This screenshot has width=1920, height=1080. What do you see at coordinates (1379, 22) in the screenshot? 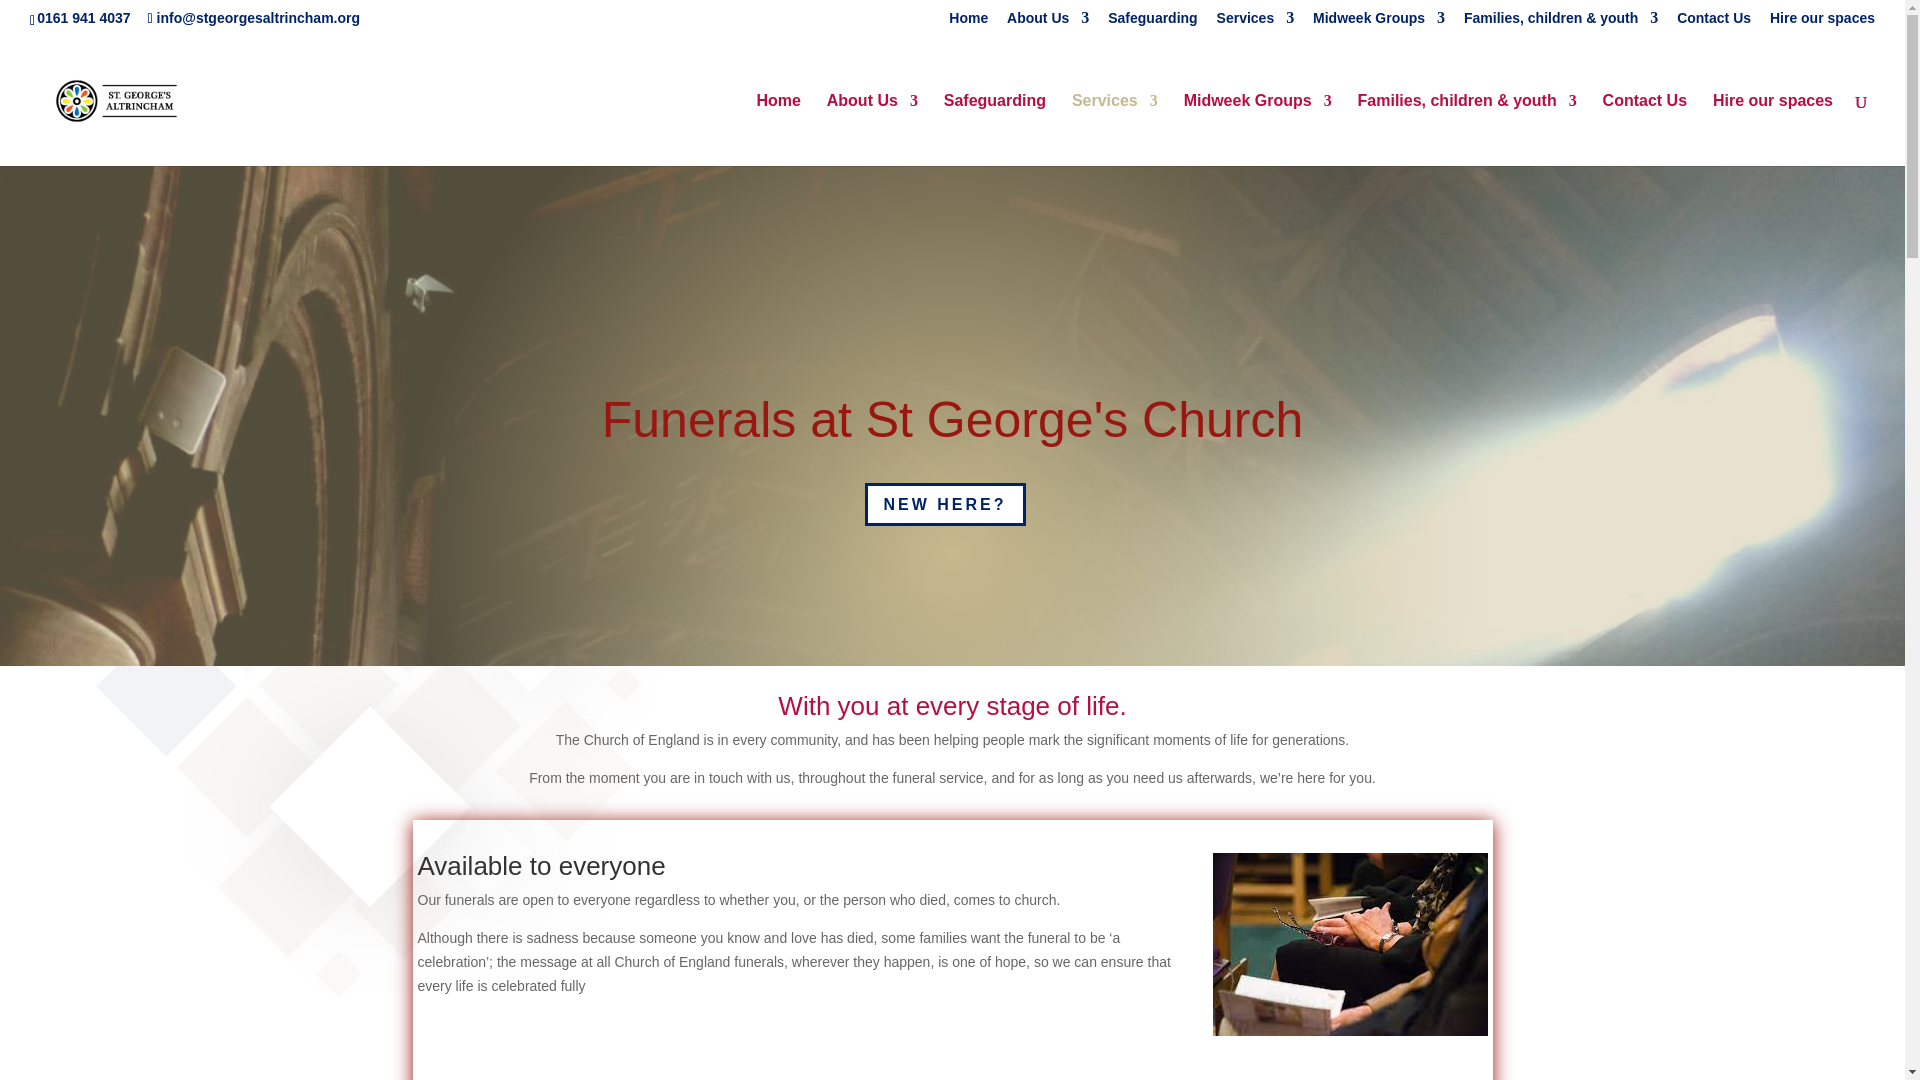
I see `Midweek Groups` at bounding box center [1379, 22].